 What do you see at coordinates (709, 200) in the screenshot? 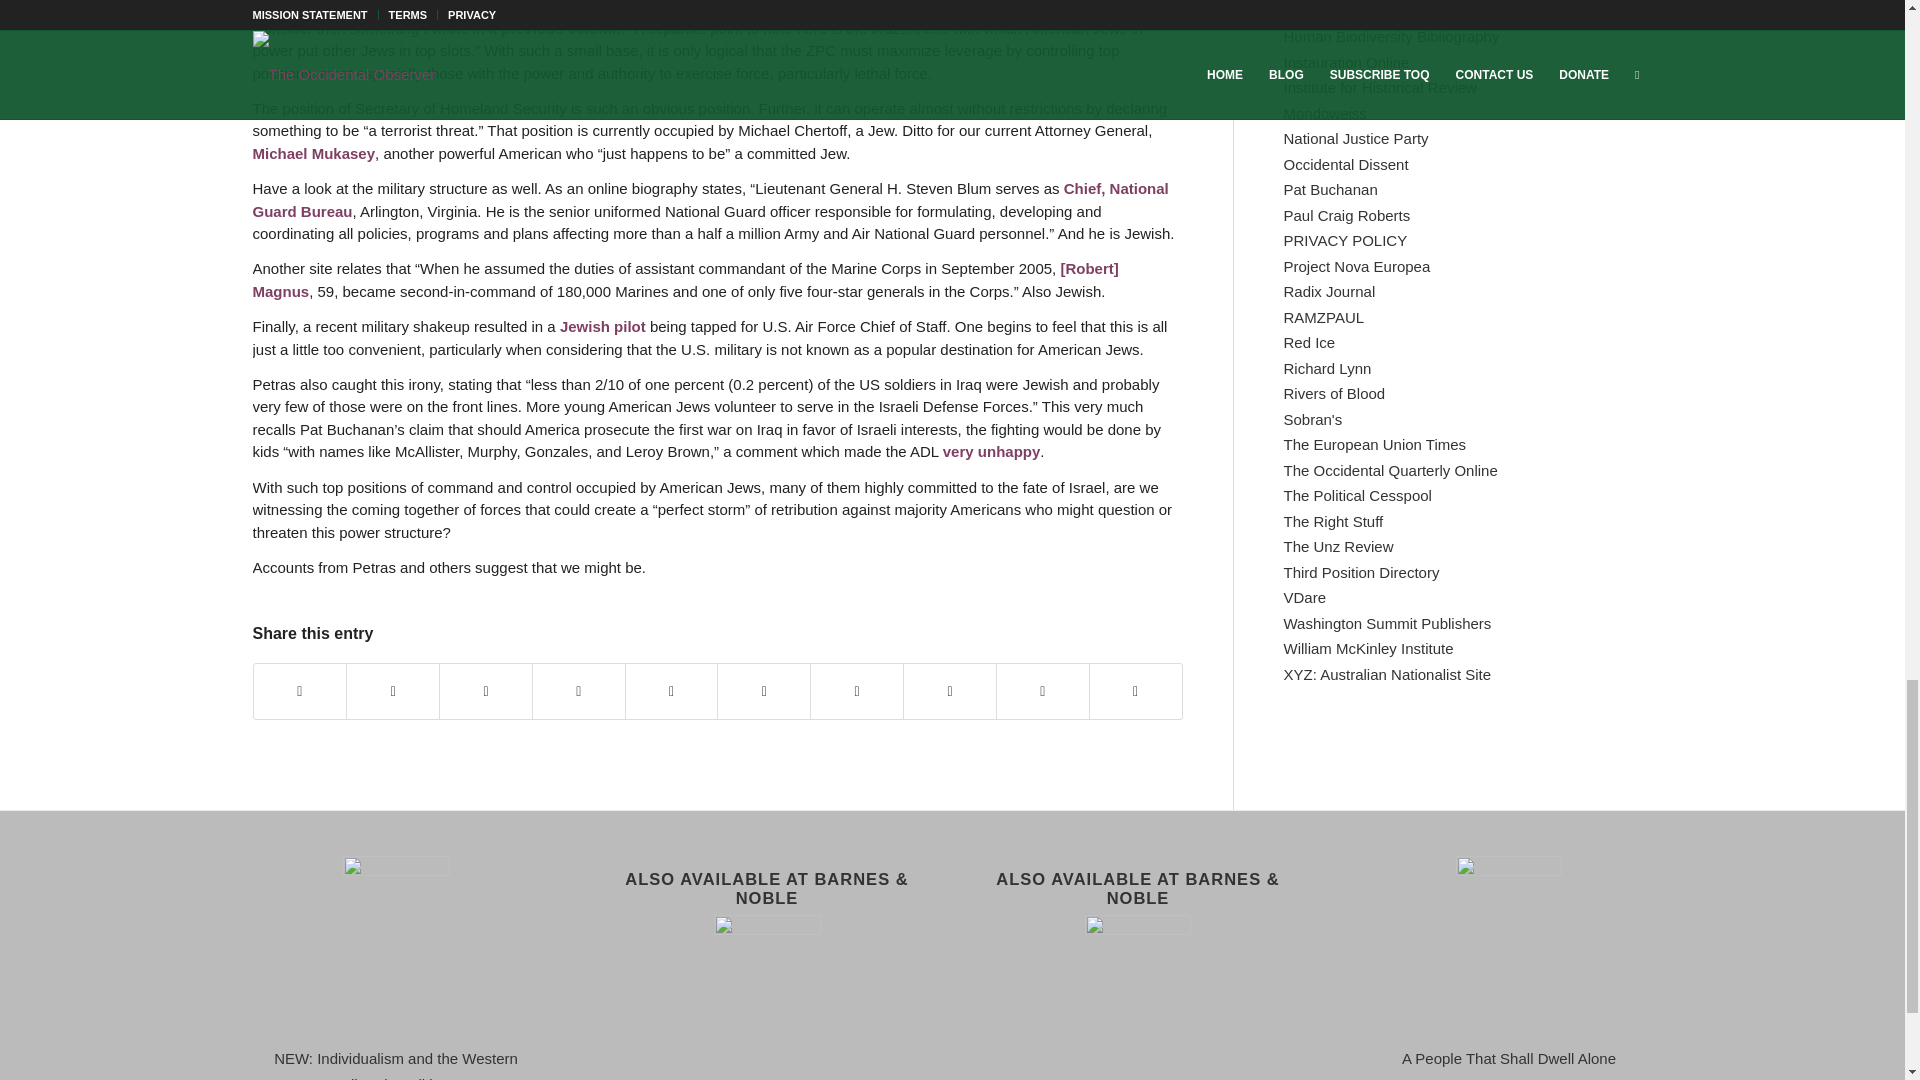
I see `Chief, National Guard Bureau` at bounding box center [709, 200].